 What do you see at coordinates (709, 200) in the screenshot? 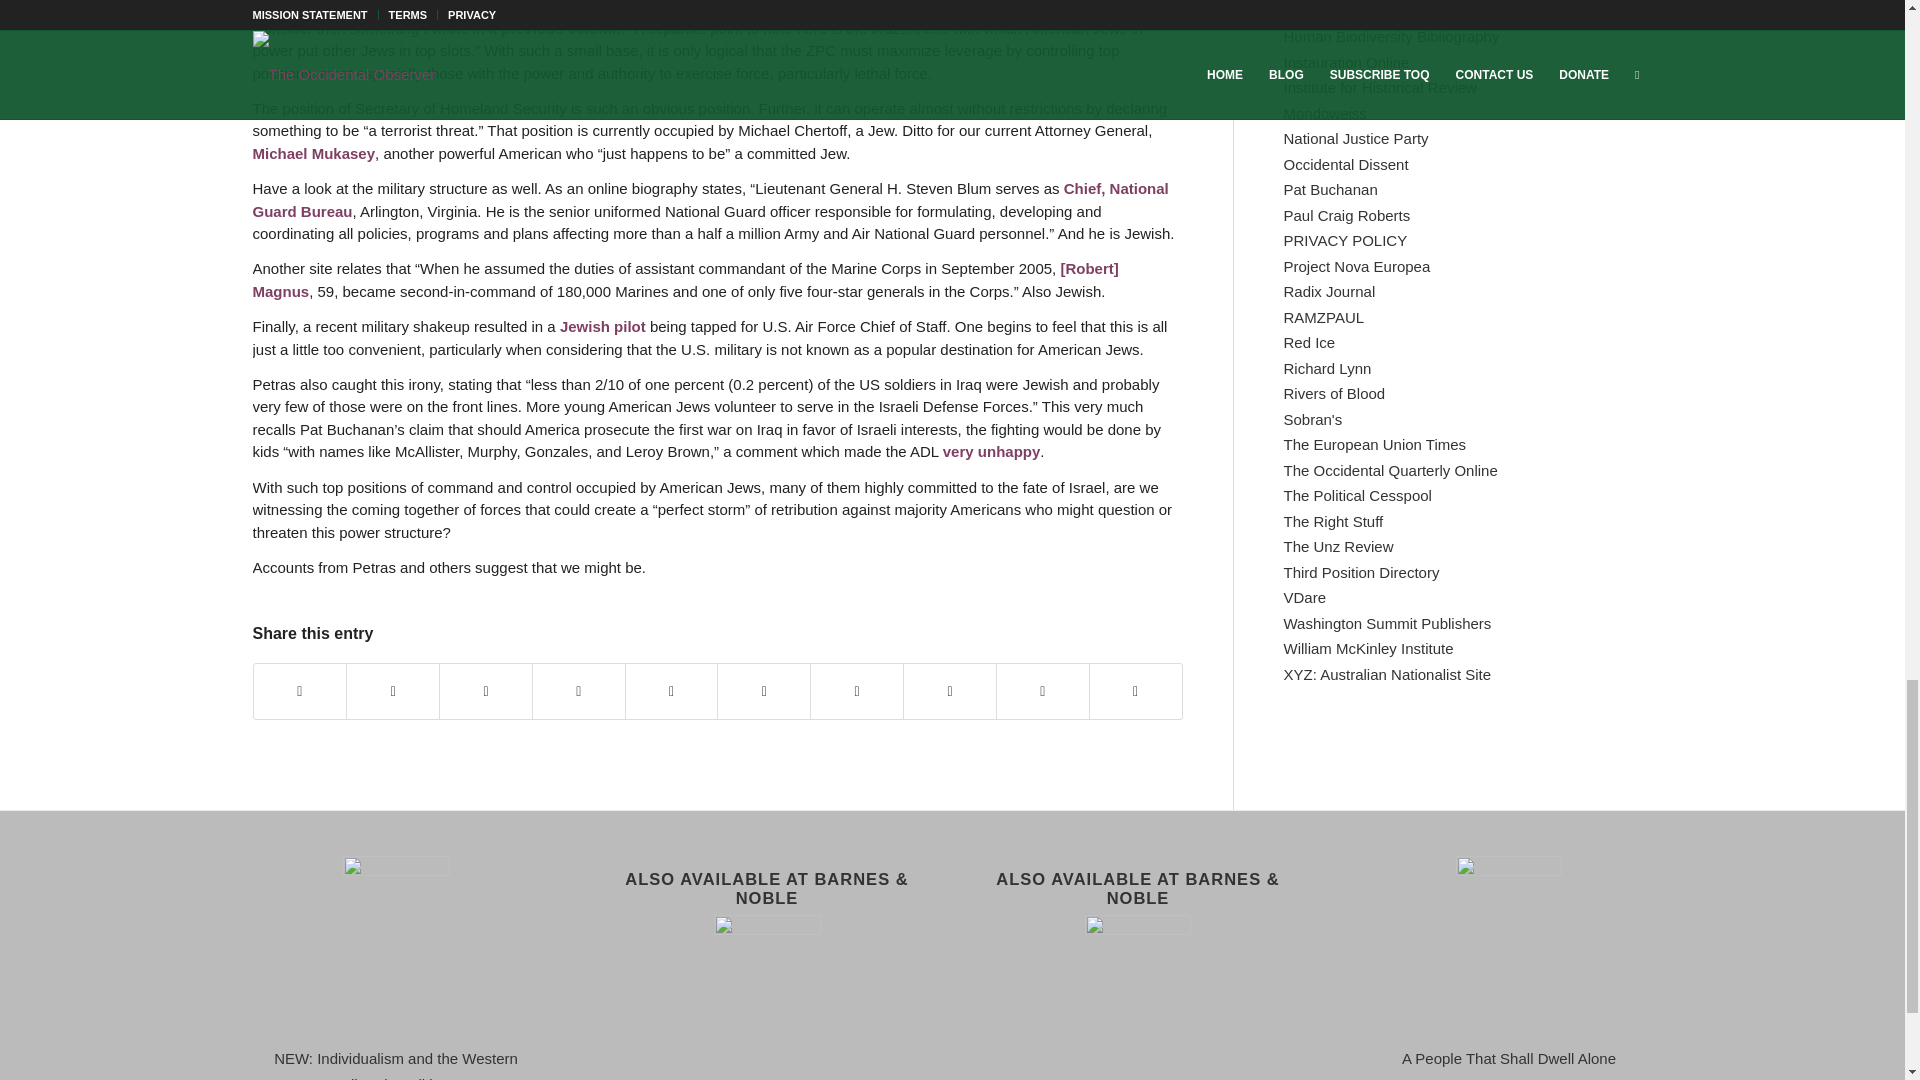
I see `Chief, National Guard Bureau` at bounding box center [709, 200].